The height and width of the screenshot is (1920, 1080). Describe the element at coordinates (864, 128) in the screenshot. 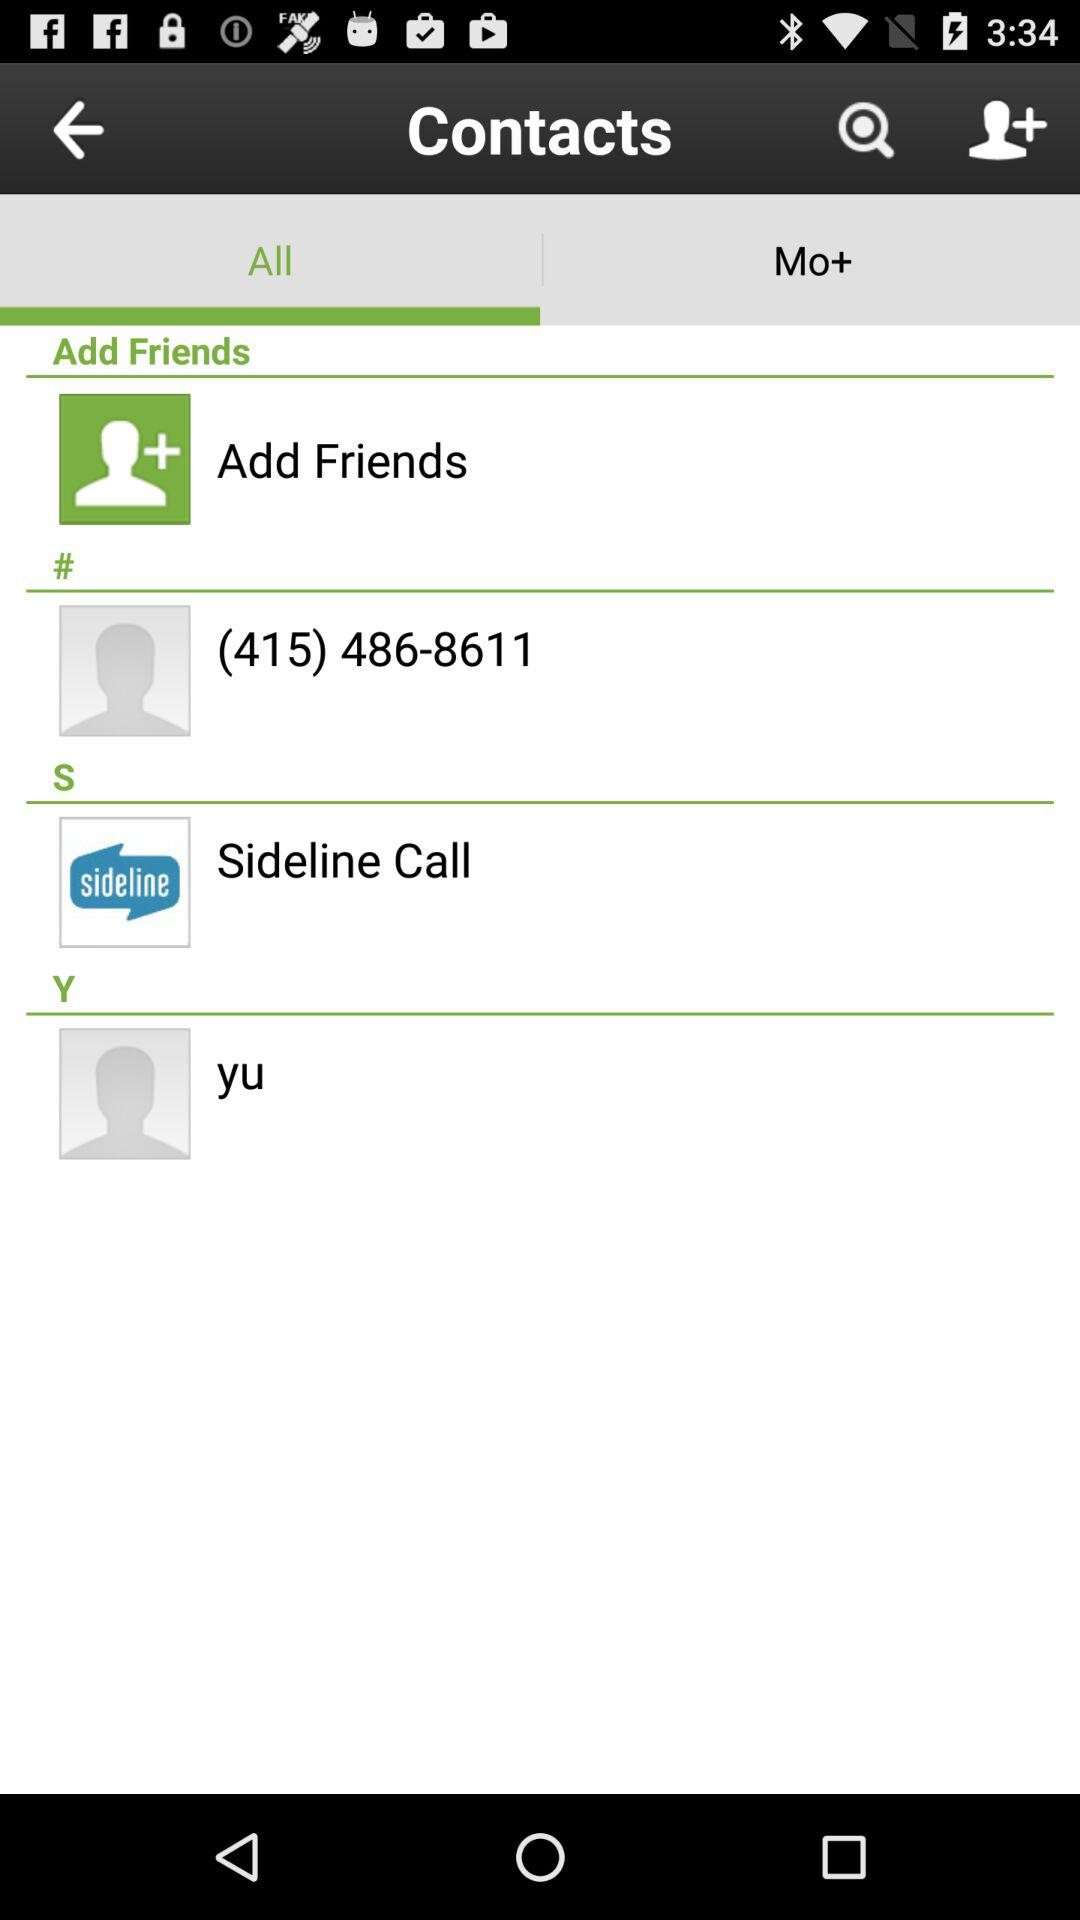

I see `press item to the right of contacts` at that location.